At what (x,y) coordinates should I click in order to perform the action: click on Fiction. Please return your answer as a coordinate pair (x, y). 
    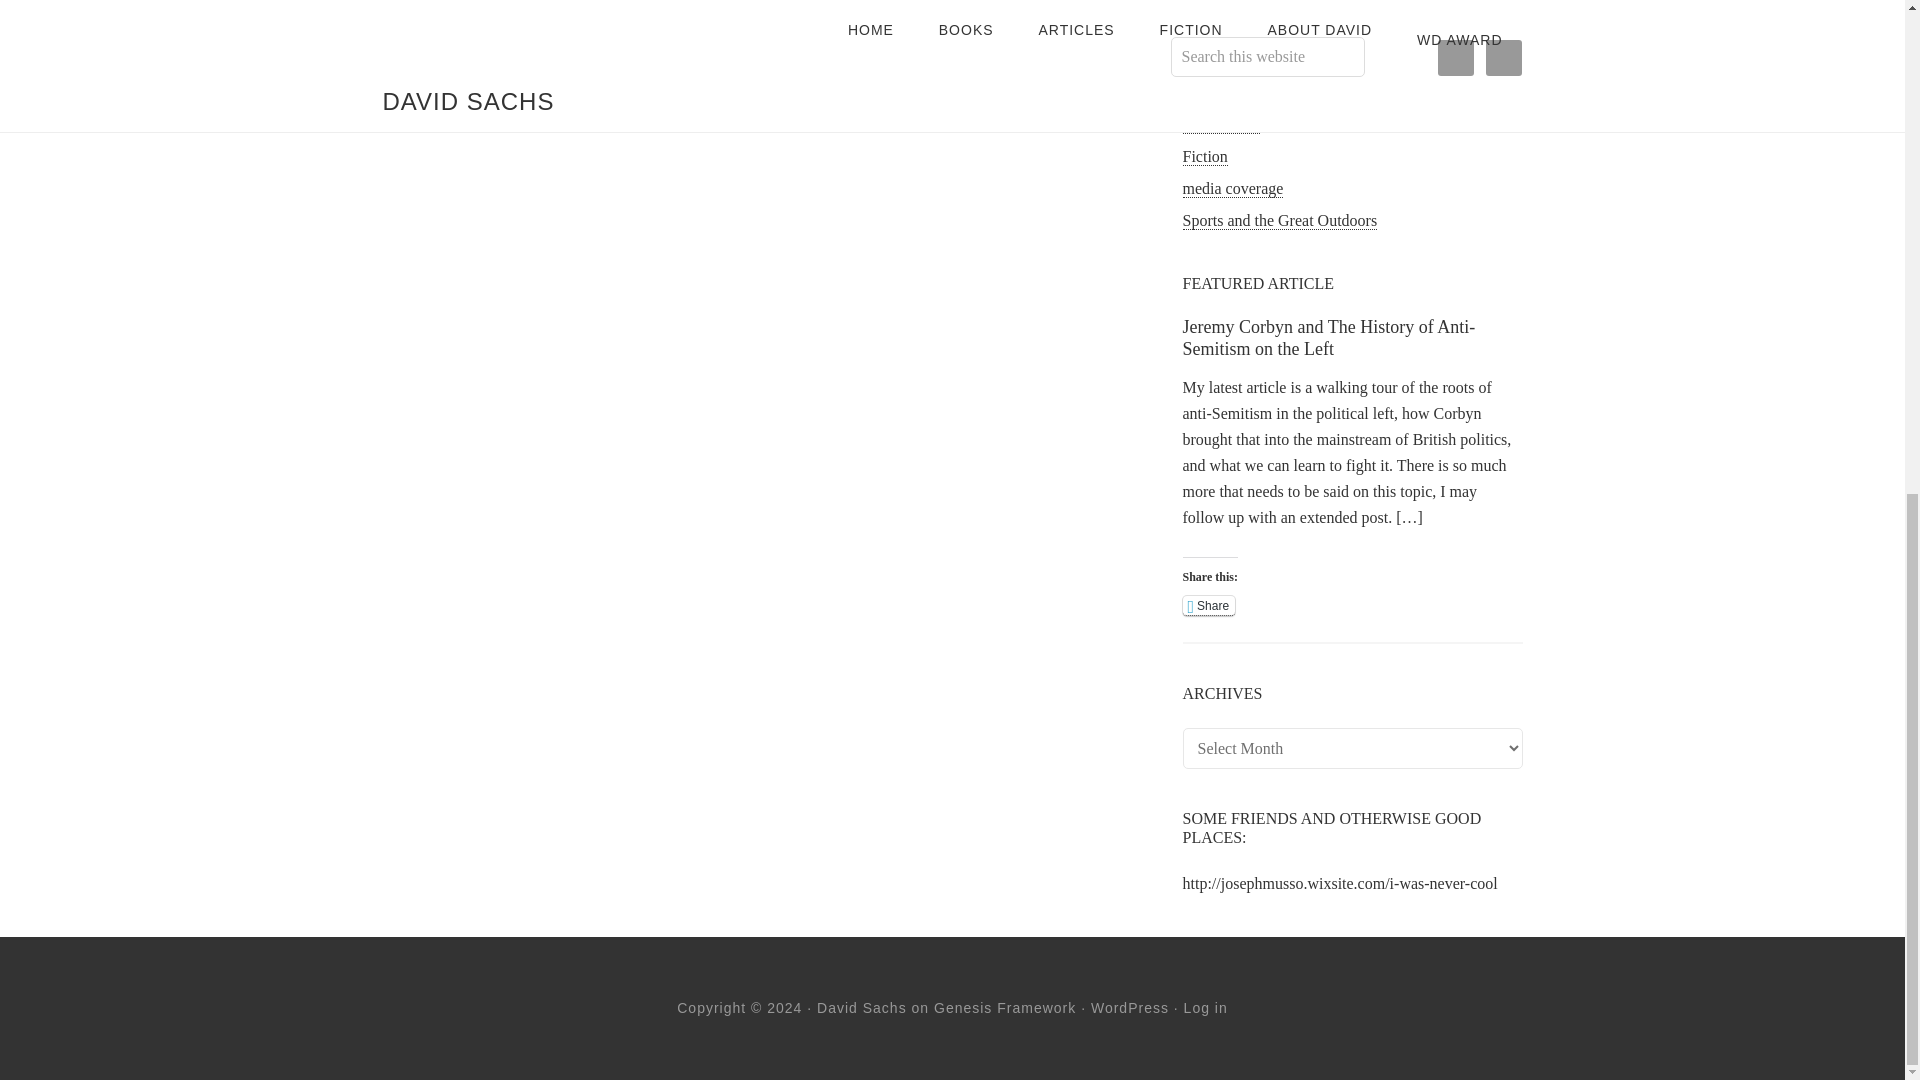
    Looking at the image, I should click on (1204, 156).